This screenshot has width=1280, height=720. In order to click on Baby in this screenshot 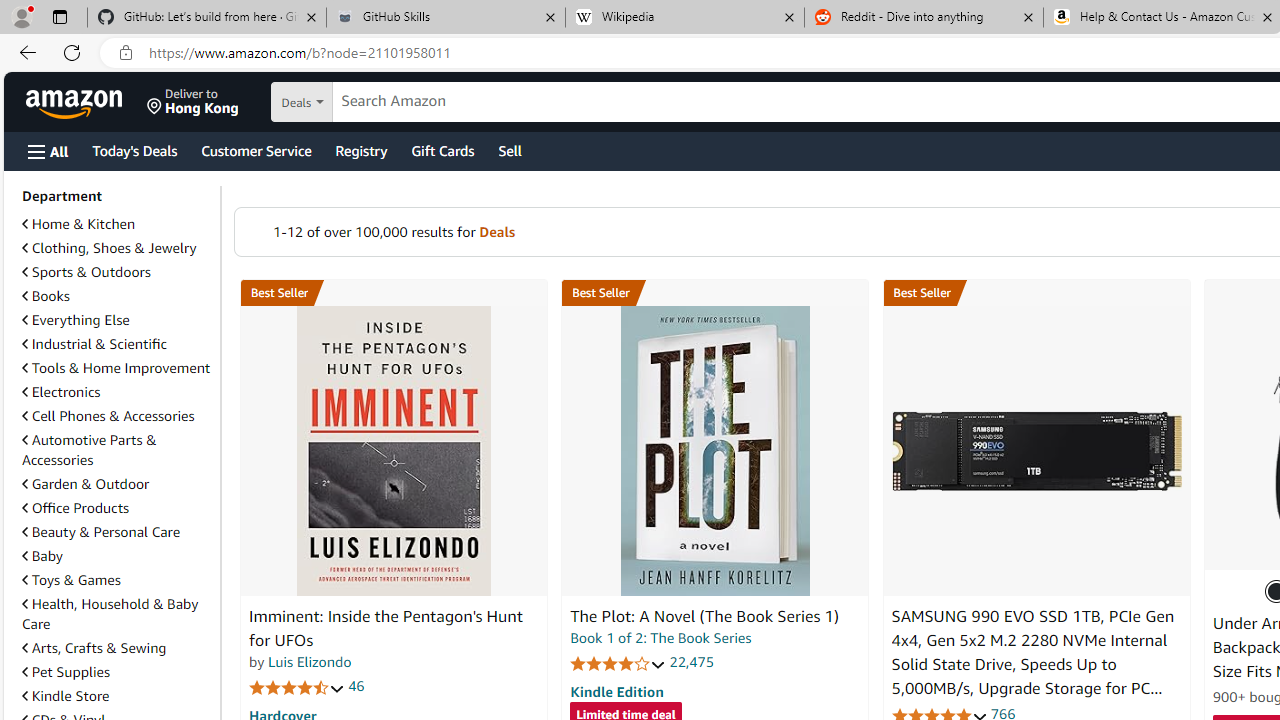, I will do `click(117, 555)`.